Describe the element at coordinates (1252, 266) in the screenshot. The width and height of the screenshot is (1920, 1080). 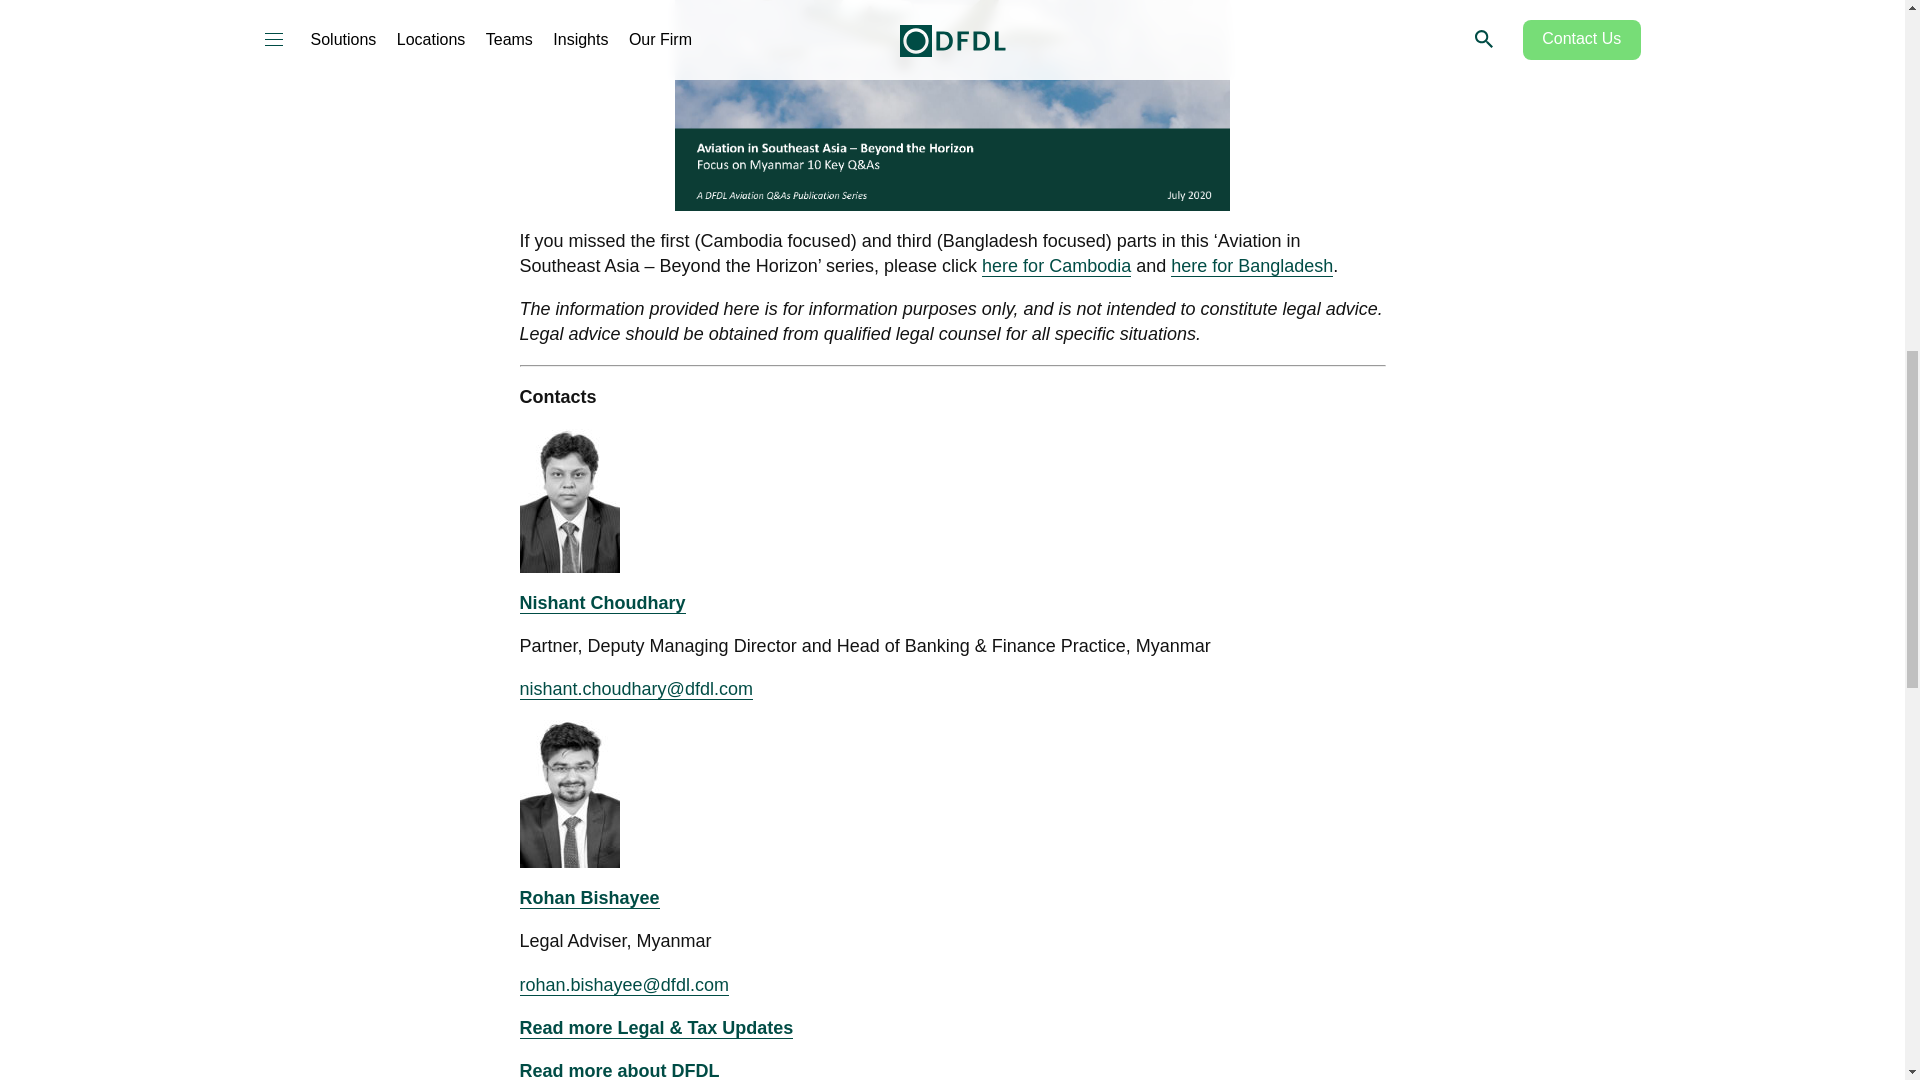
I see `here for Bangladesh` at that location.